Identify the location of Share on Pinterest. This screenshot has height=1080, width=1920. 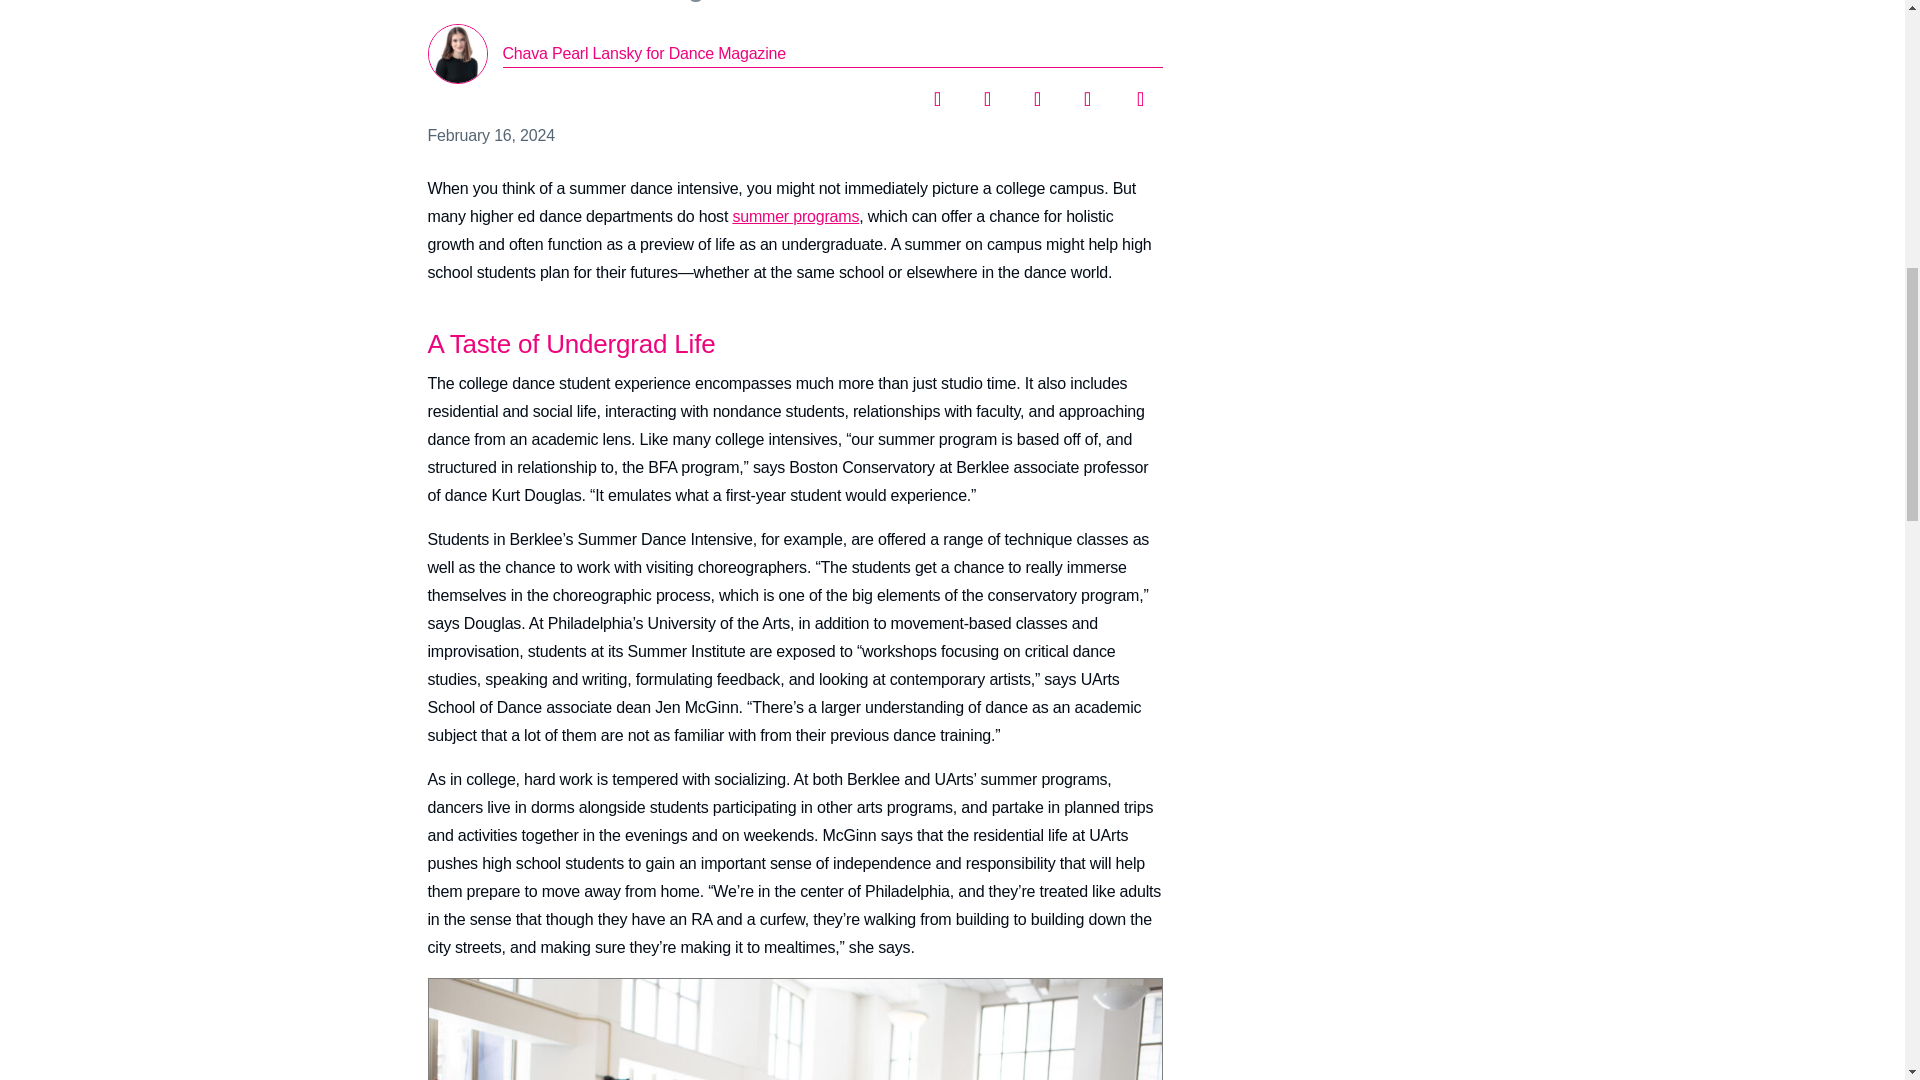
(1086, 92).